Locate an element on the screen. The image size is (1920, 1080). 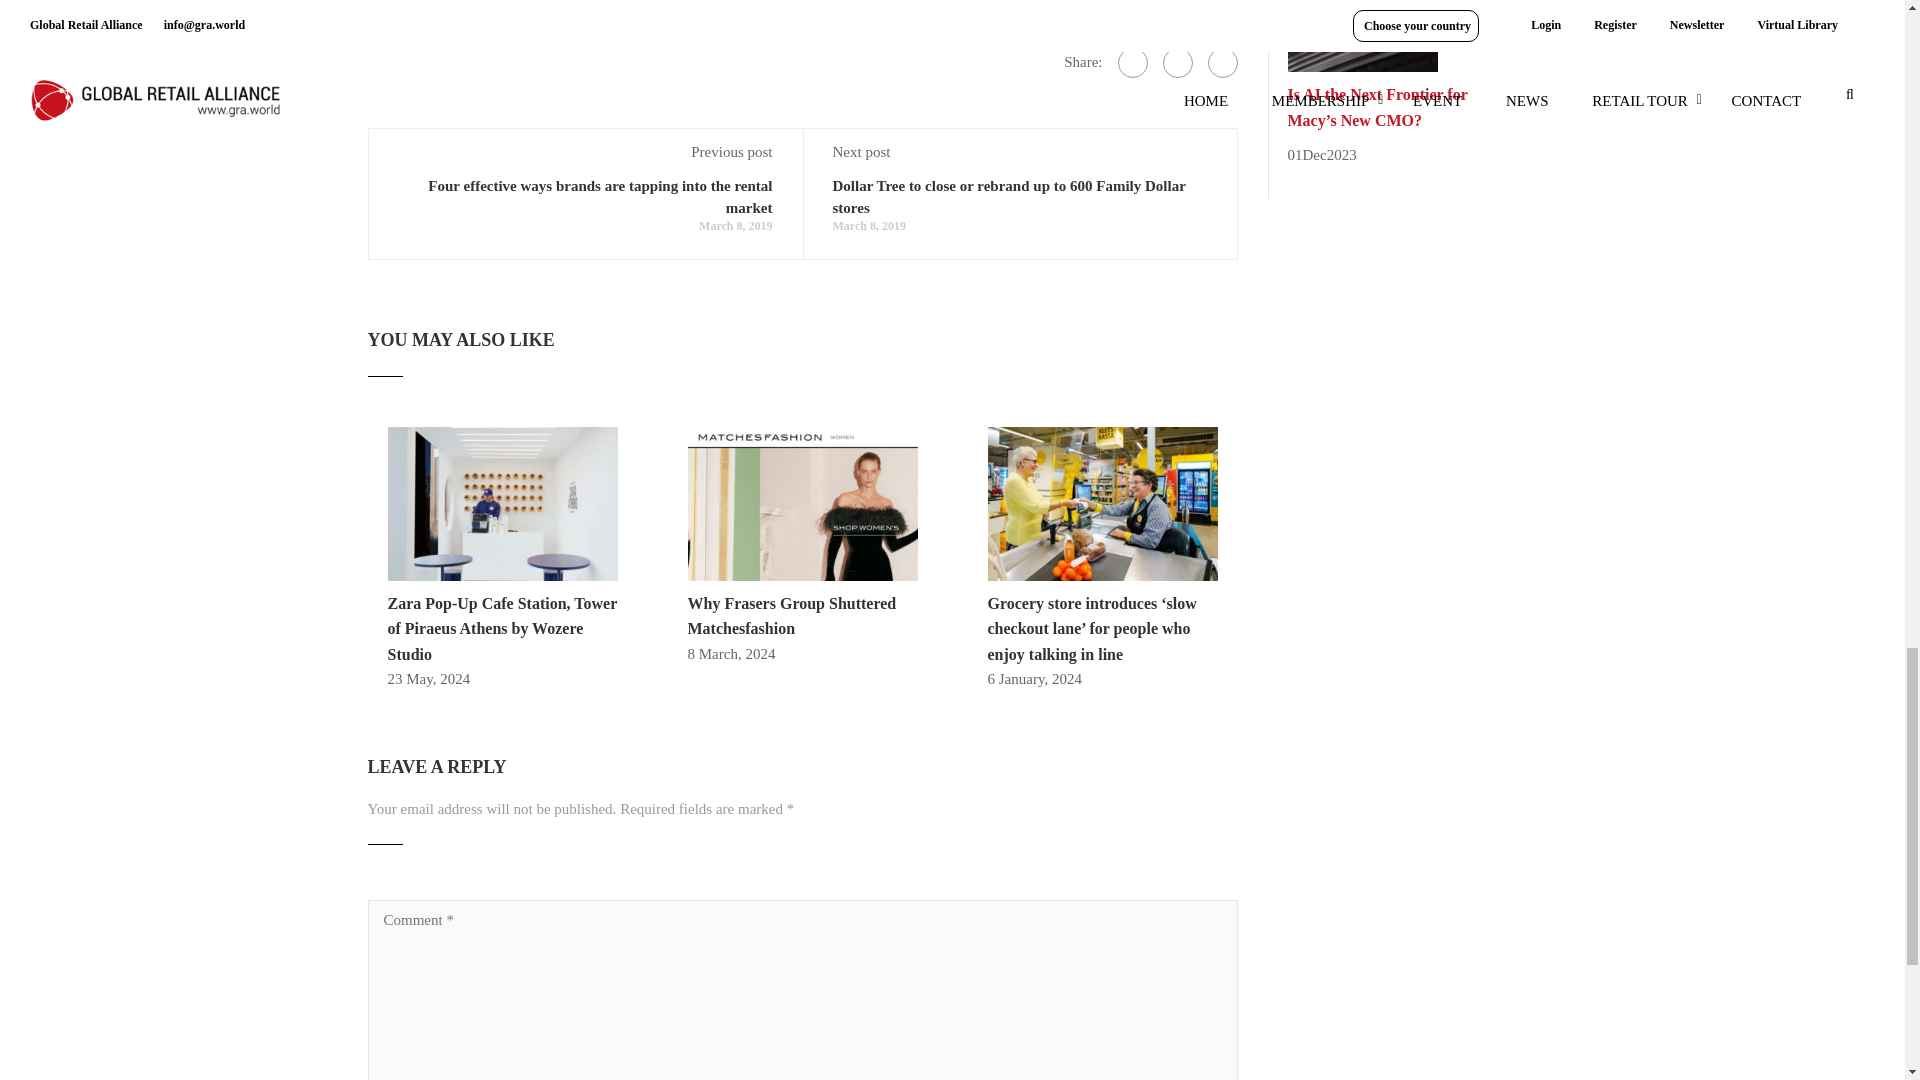
zara-popup-cafe-athens is located at coordinates (502, 502).